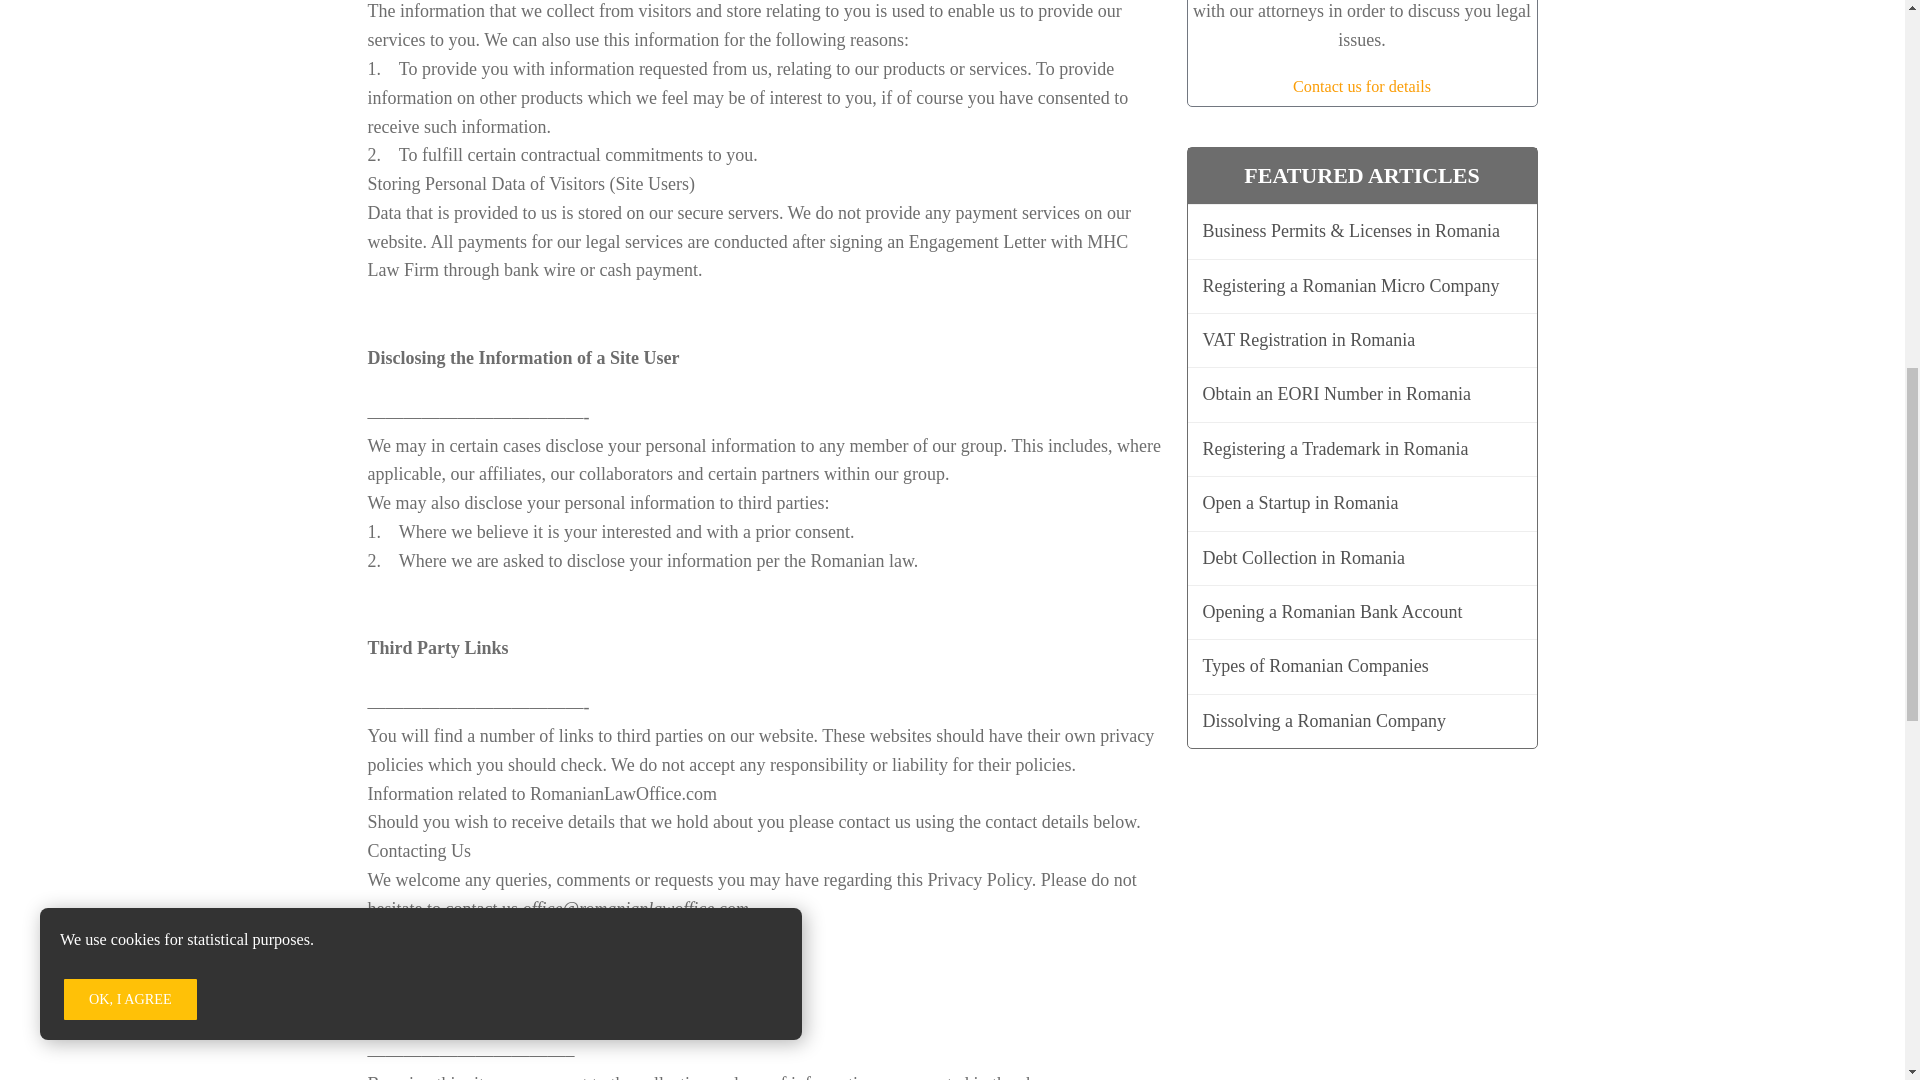 This screenshot has width=1920, height=1080. What do you see at coordinates (1360, 504) in the screenshot?
I see `Open a Startup in Romania` at bounding box center [1360, 504].